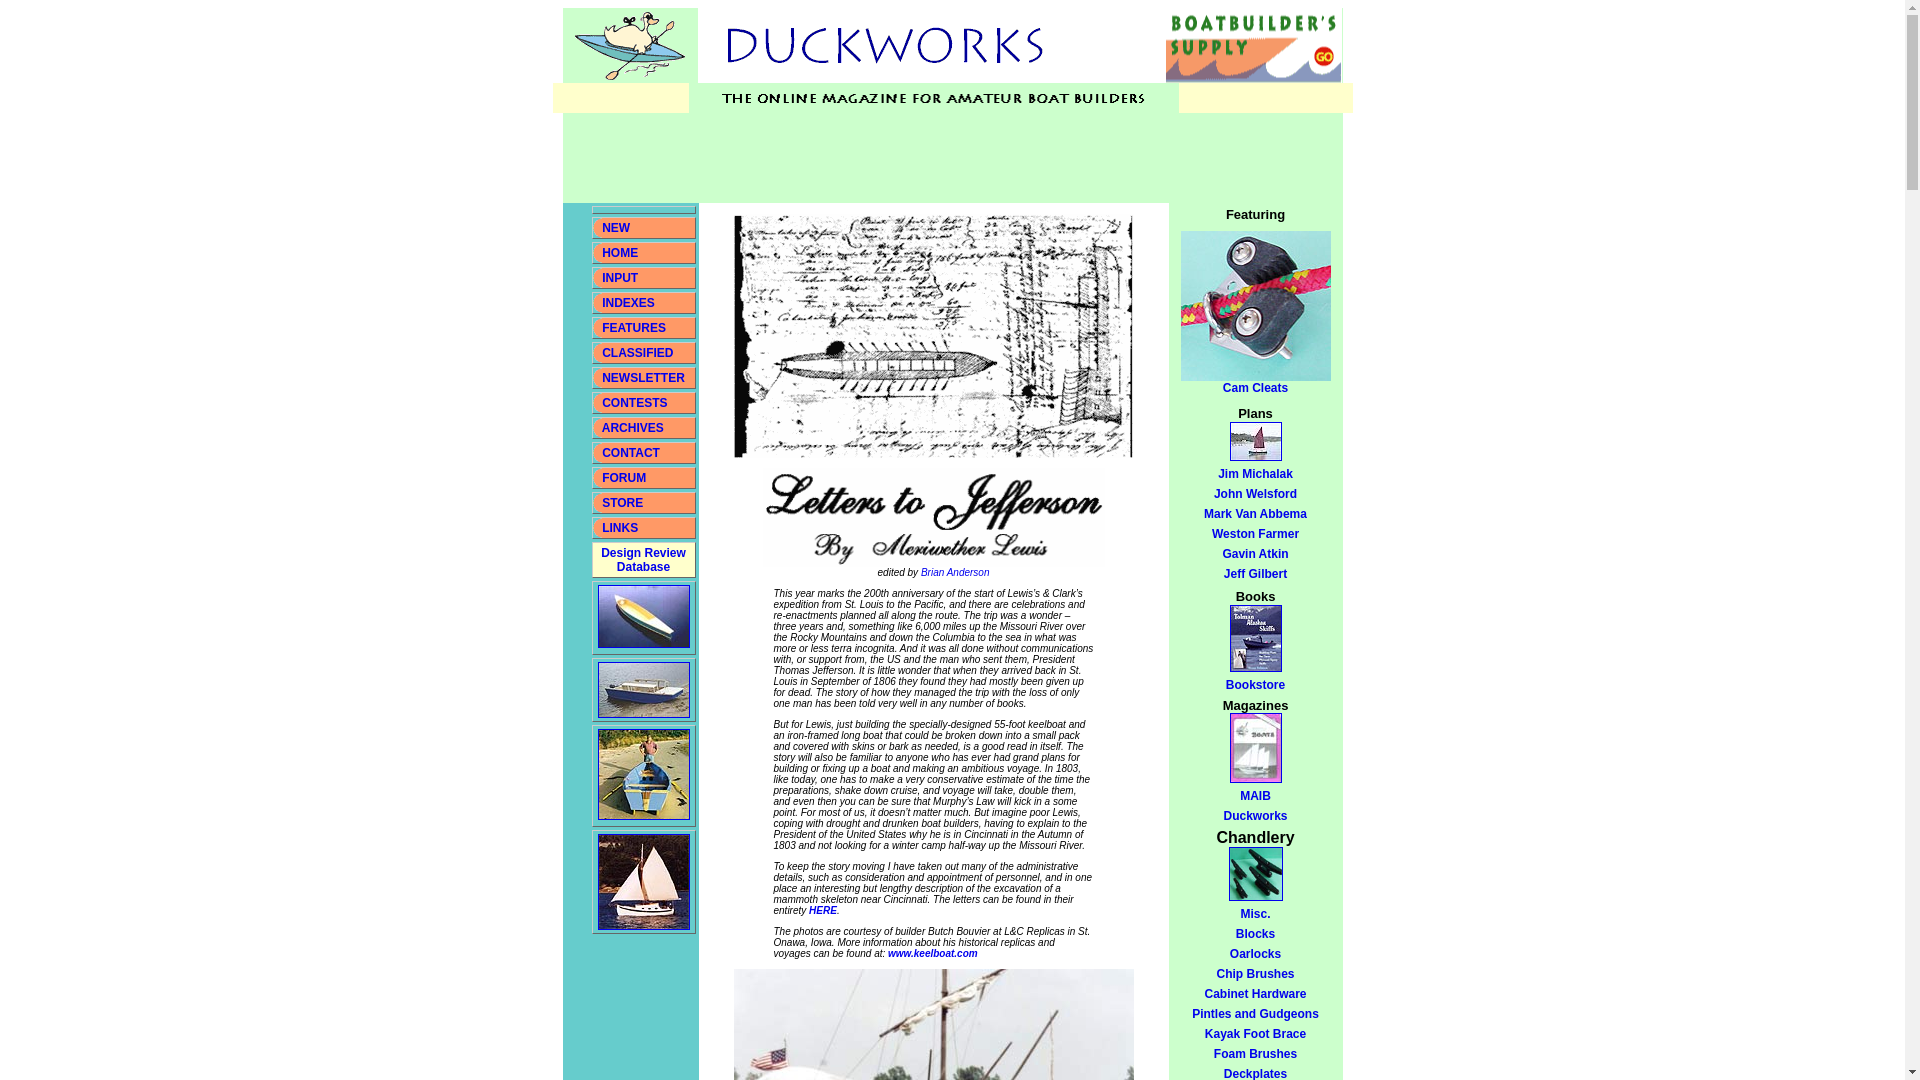  Describe the element at coordinates (926, 158) in the screenshot. I see `Advertisement` at that location.